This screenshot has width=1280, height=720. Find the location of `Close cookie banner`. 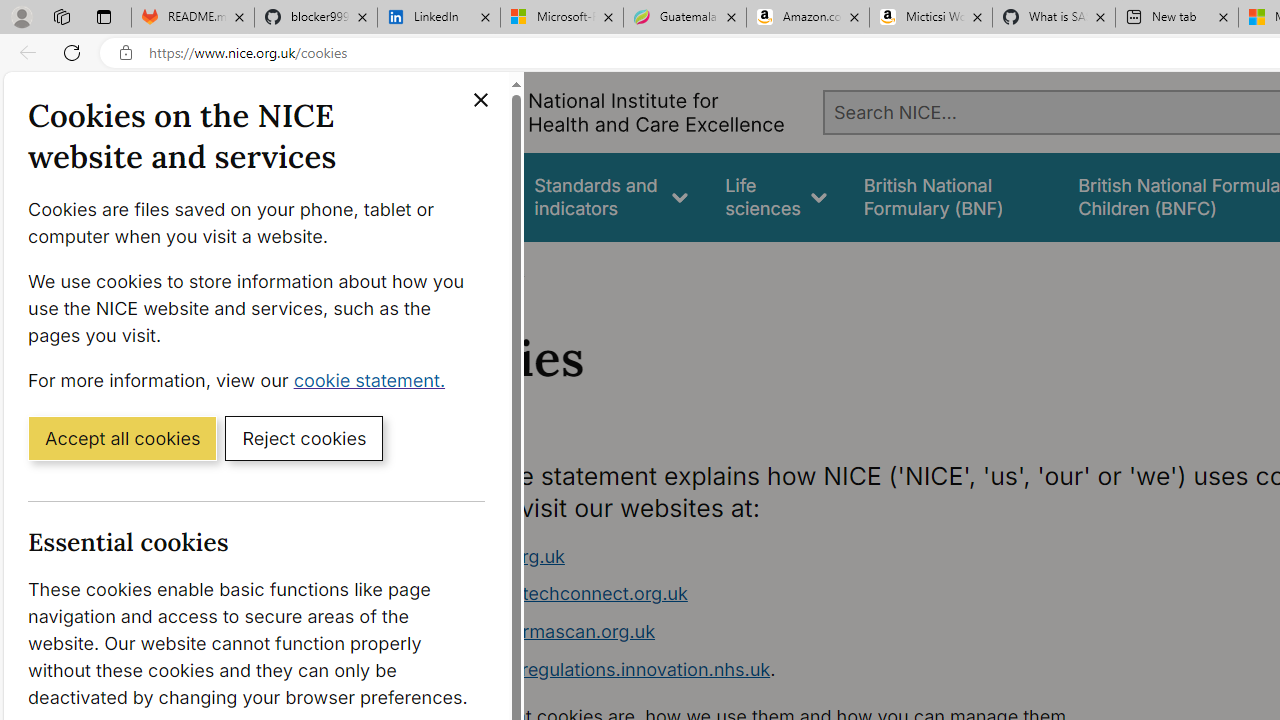

Close cookie banner is located at coordinates (480, 100).